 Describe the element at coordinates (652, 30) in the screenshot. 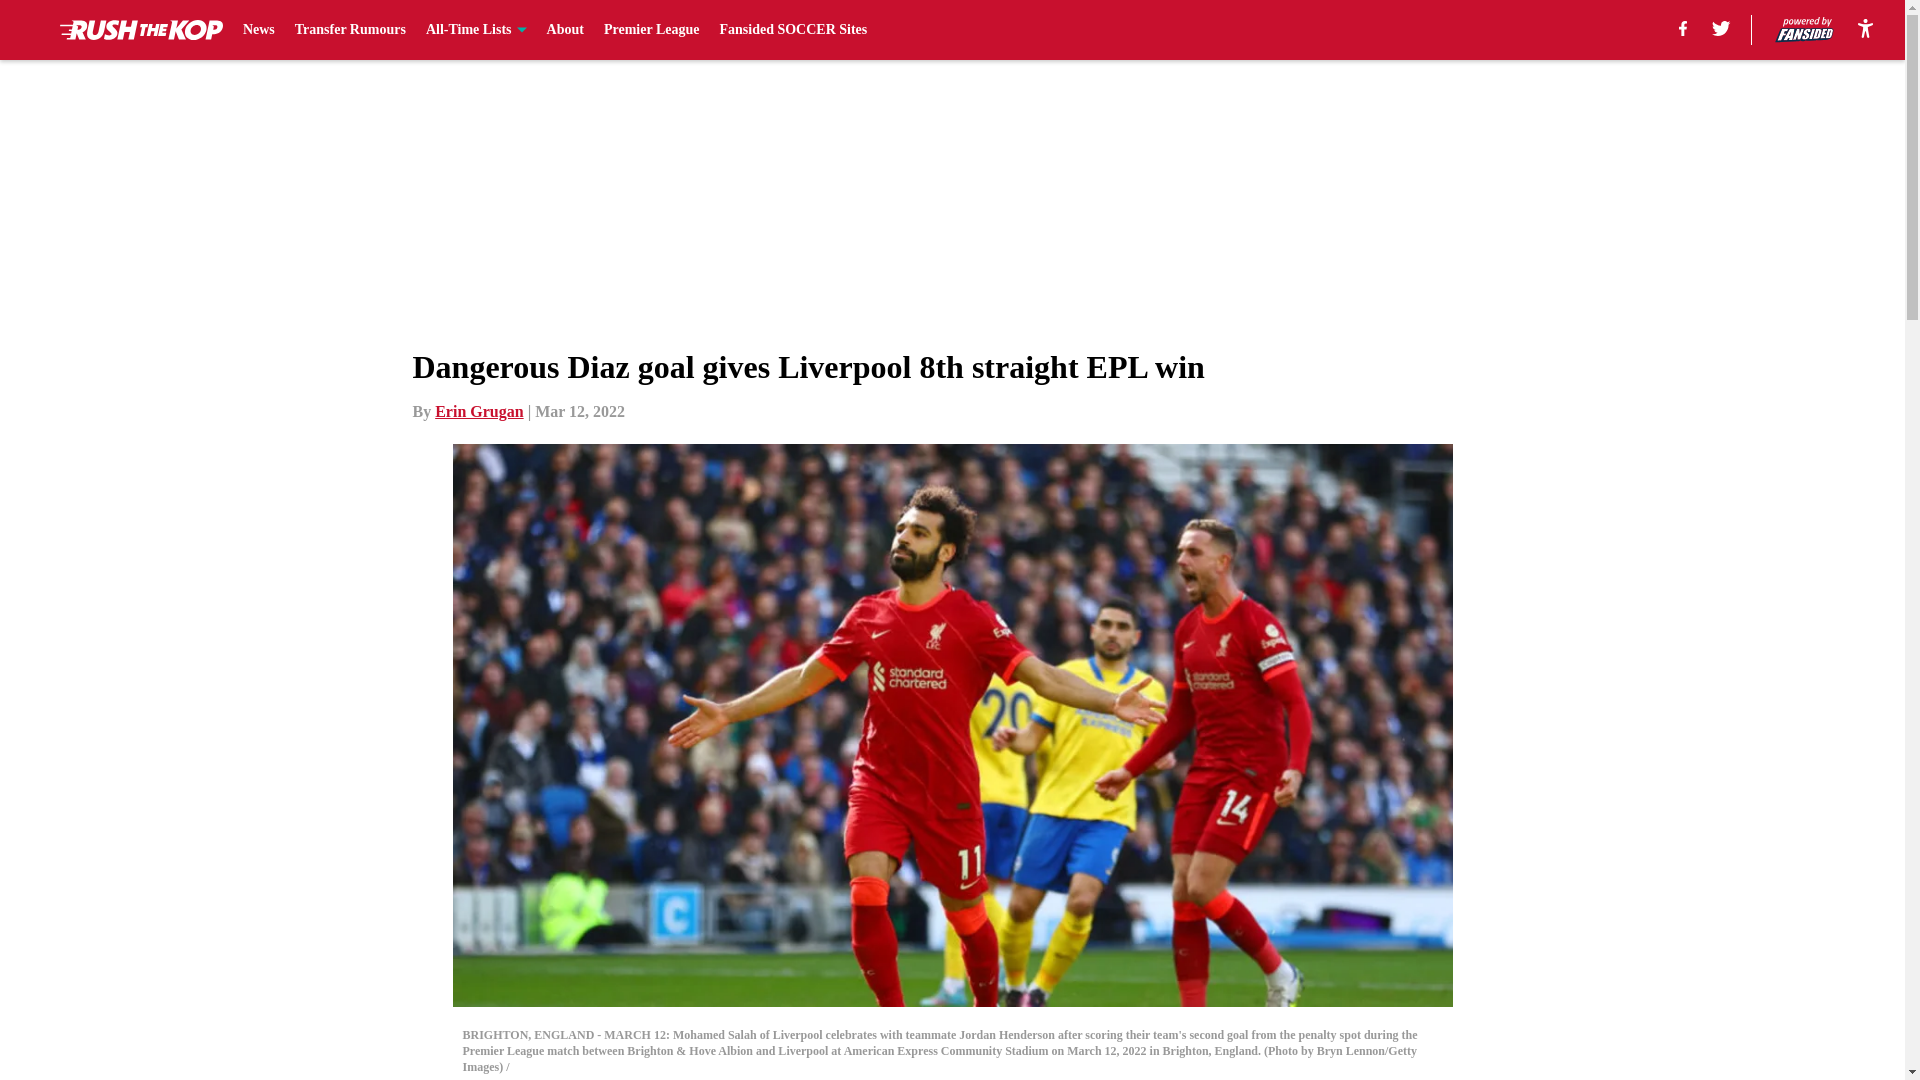

I see `Premier League` at that location.